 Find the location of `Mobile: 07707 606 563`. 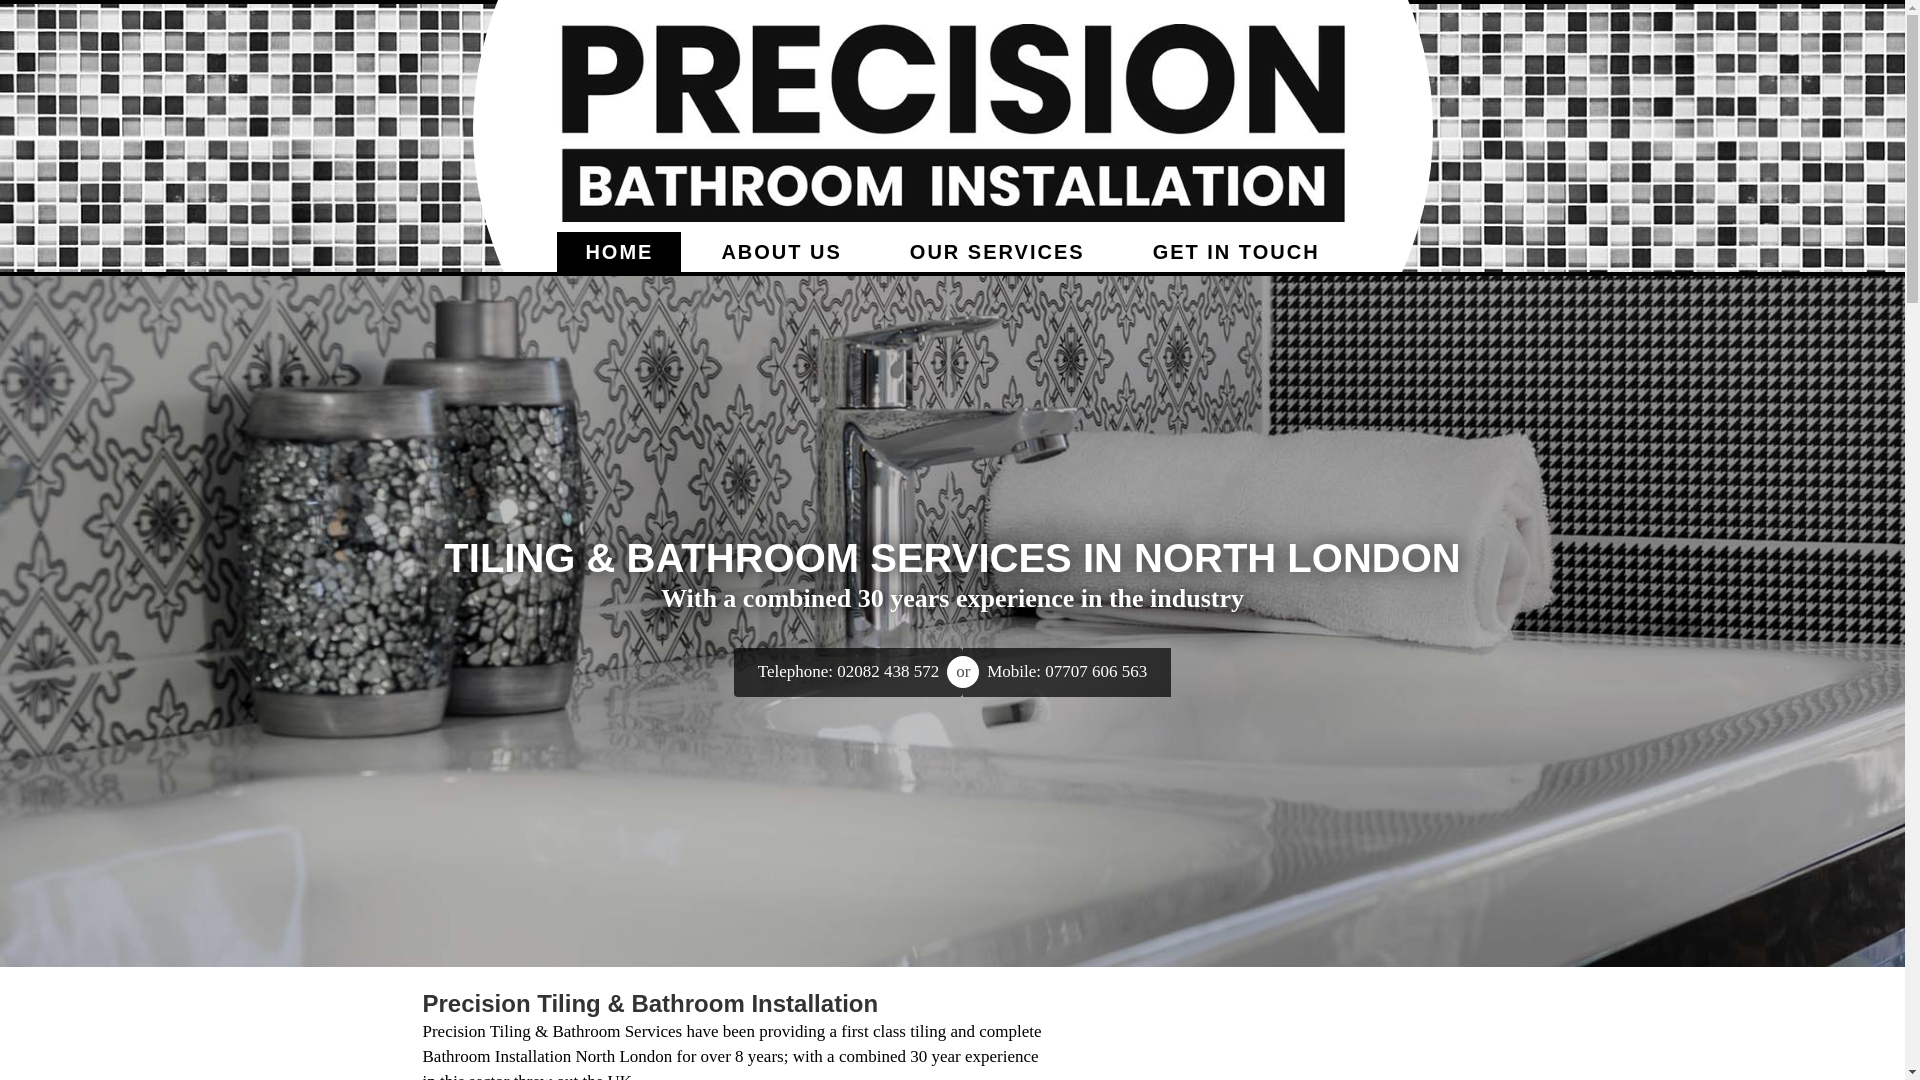

Mobile: 07707 606 563 is located at coordinates (1067, 672).